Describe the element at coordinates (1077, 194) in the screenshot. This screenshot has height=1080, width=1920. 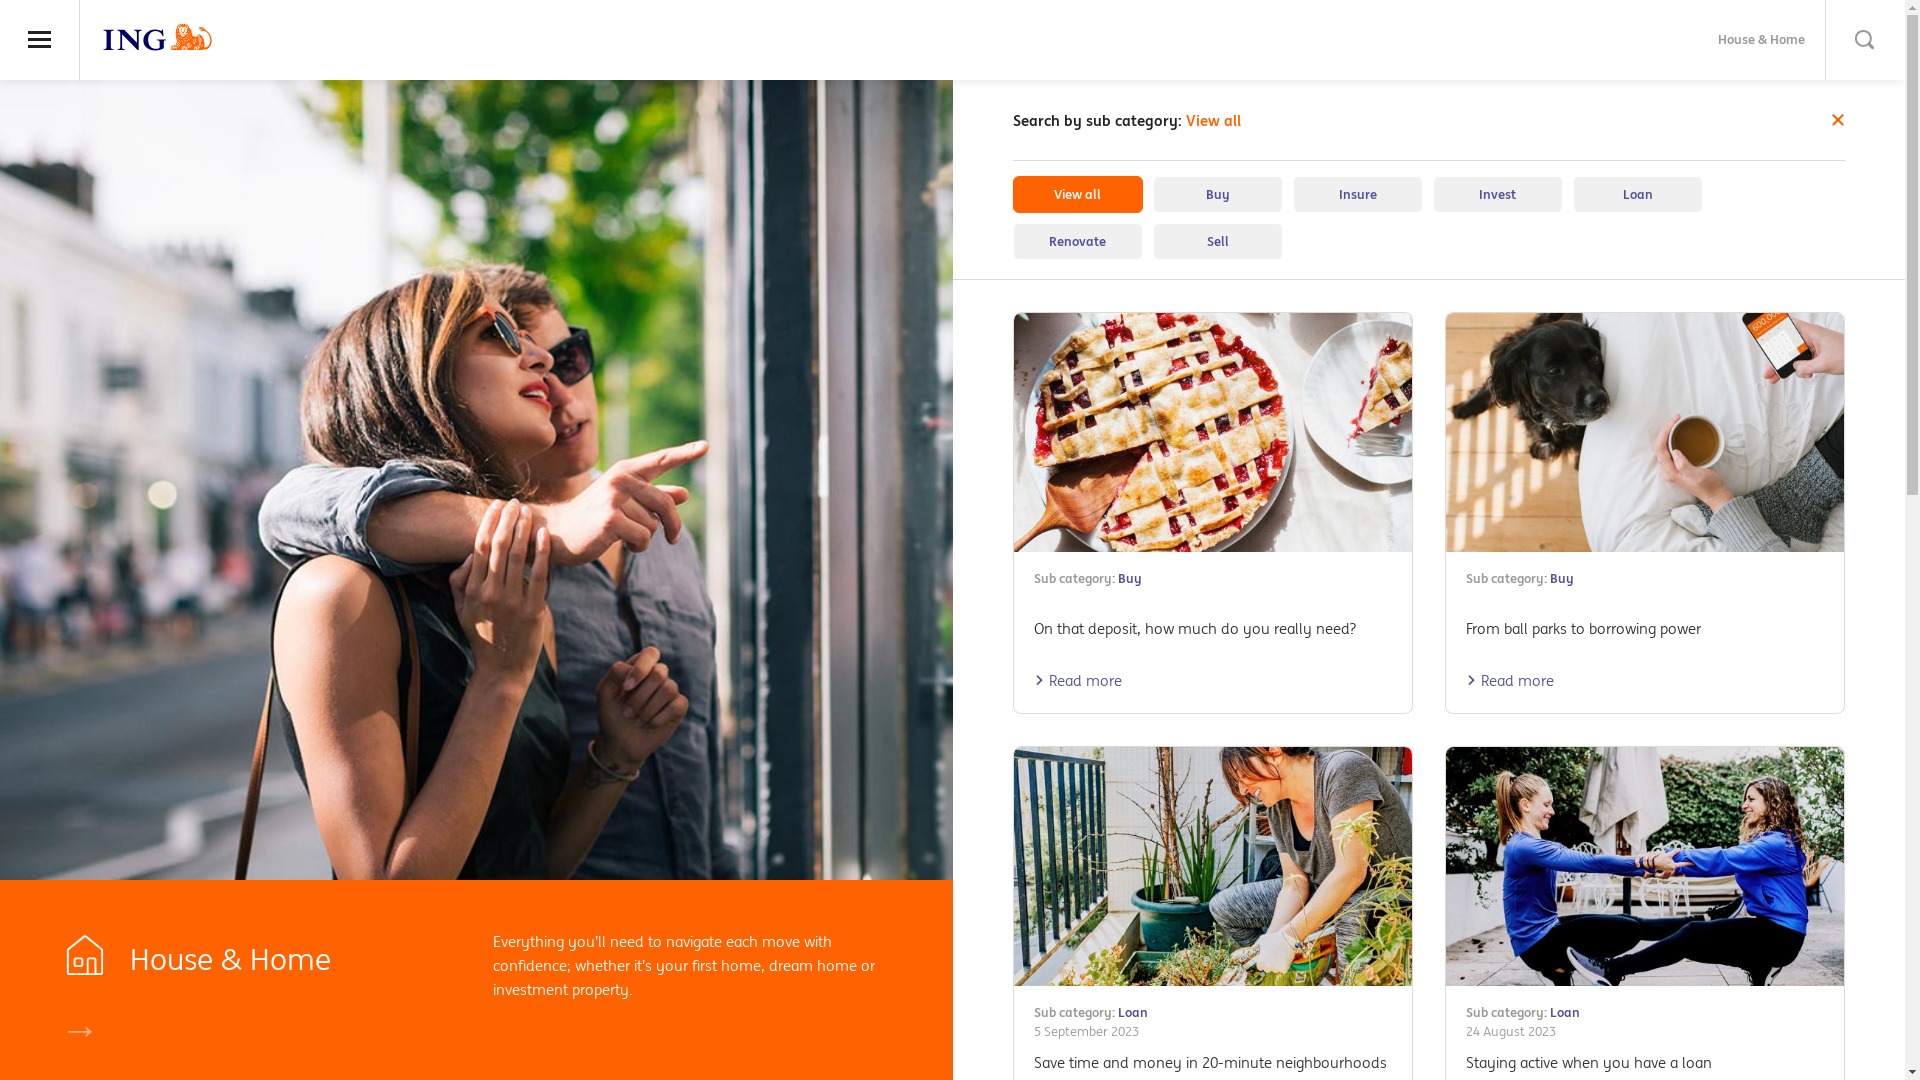
I see `View all` at that location.